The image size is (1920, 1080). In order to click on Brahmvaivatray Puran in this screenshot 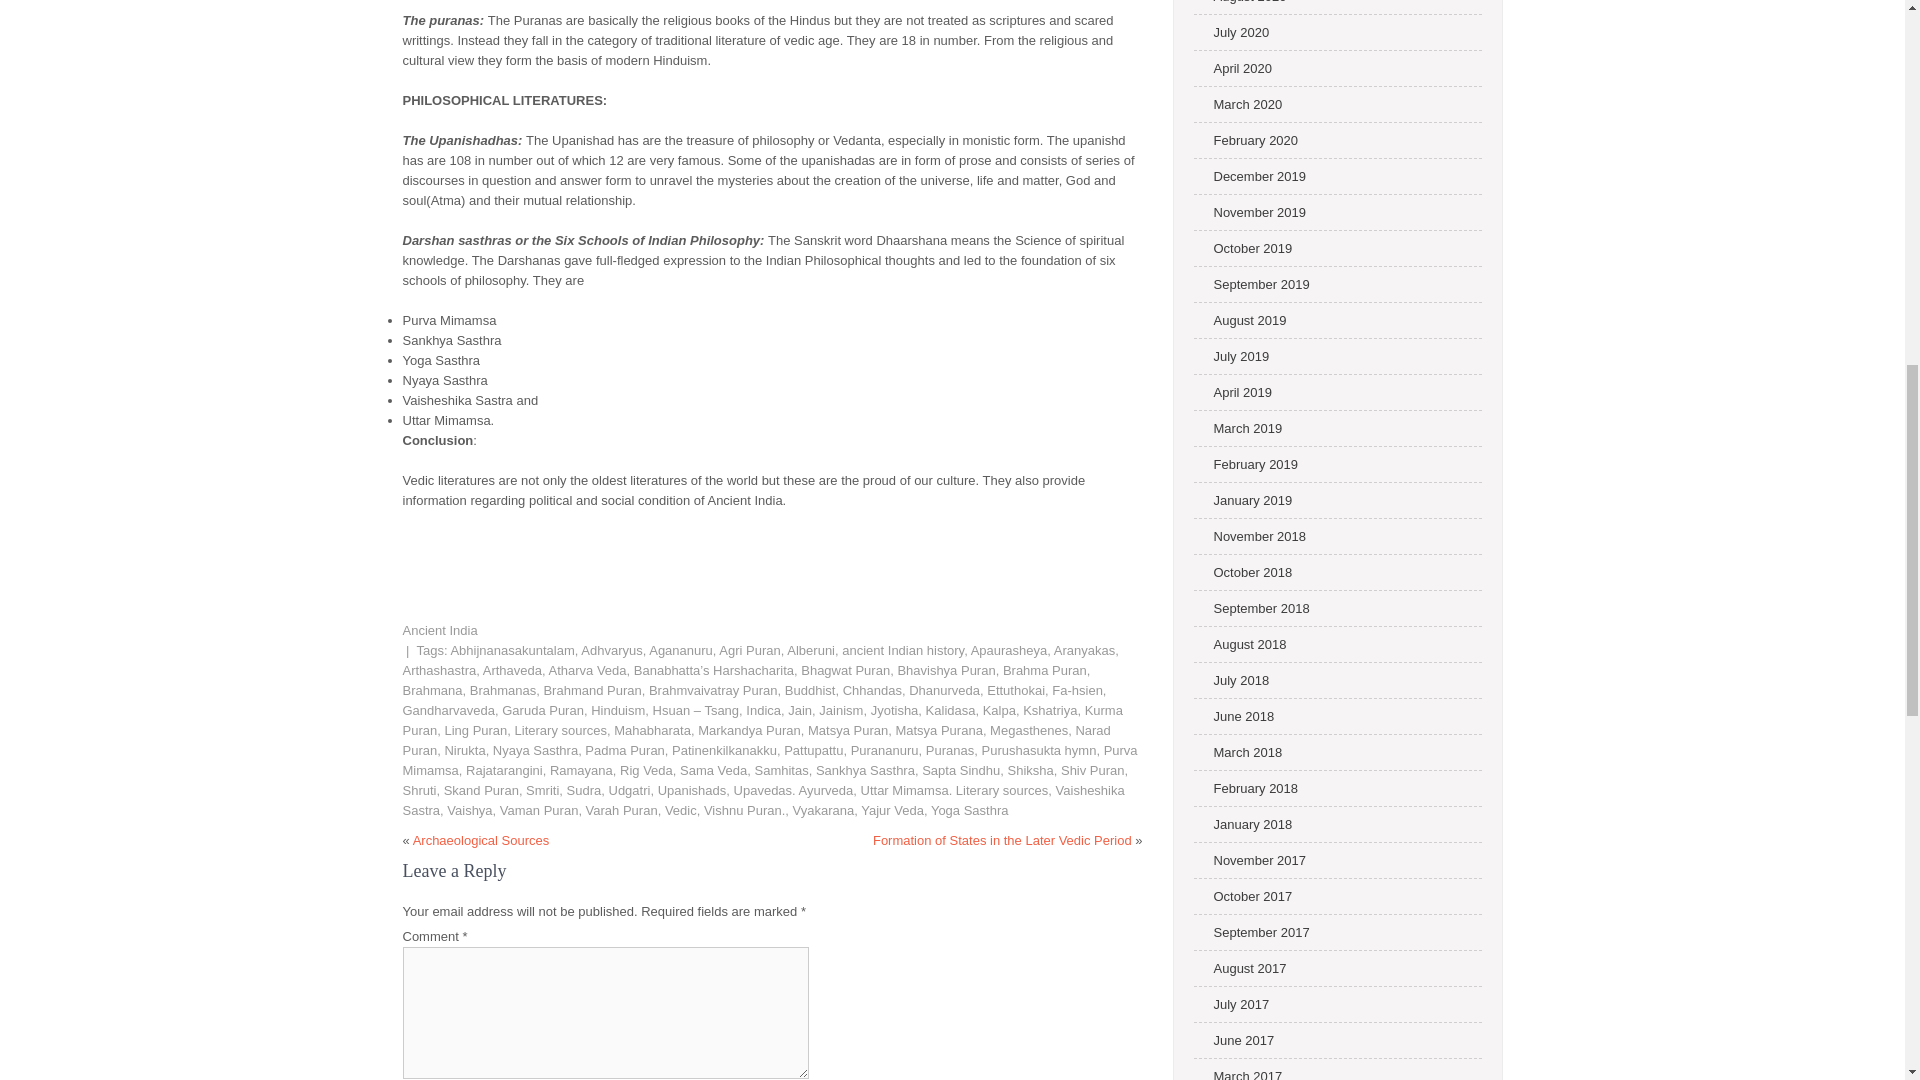, I will do `click(712, 690)`.